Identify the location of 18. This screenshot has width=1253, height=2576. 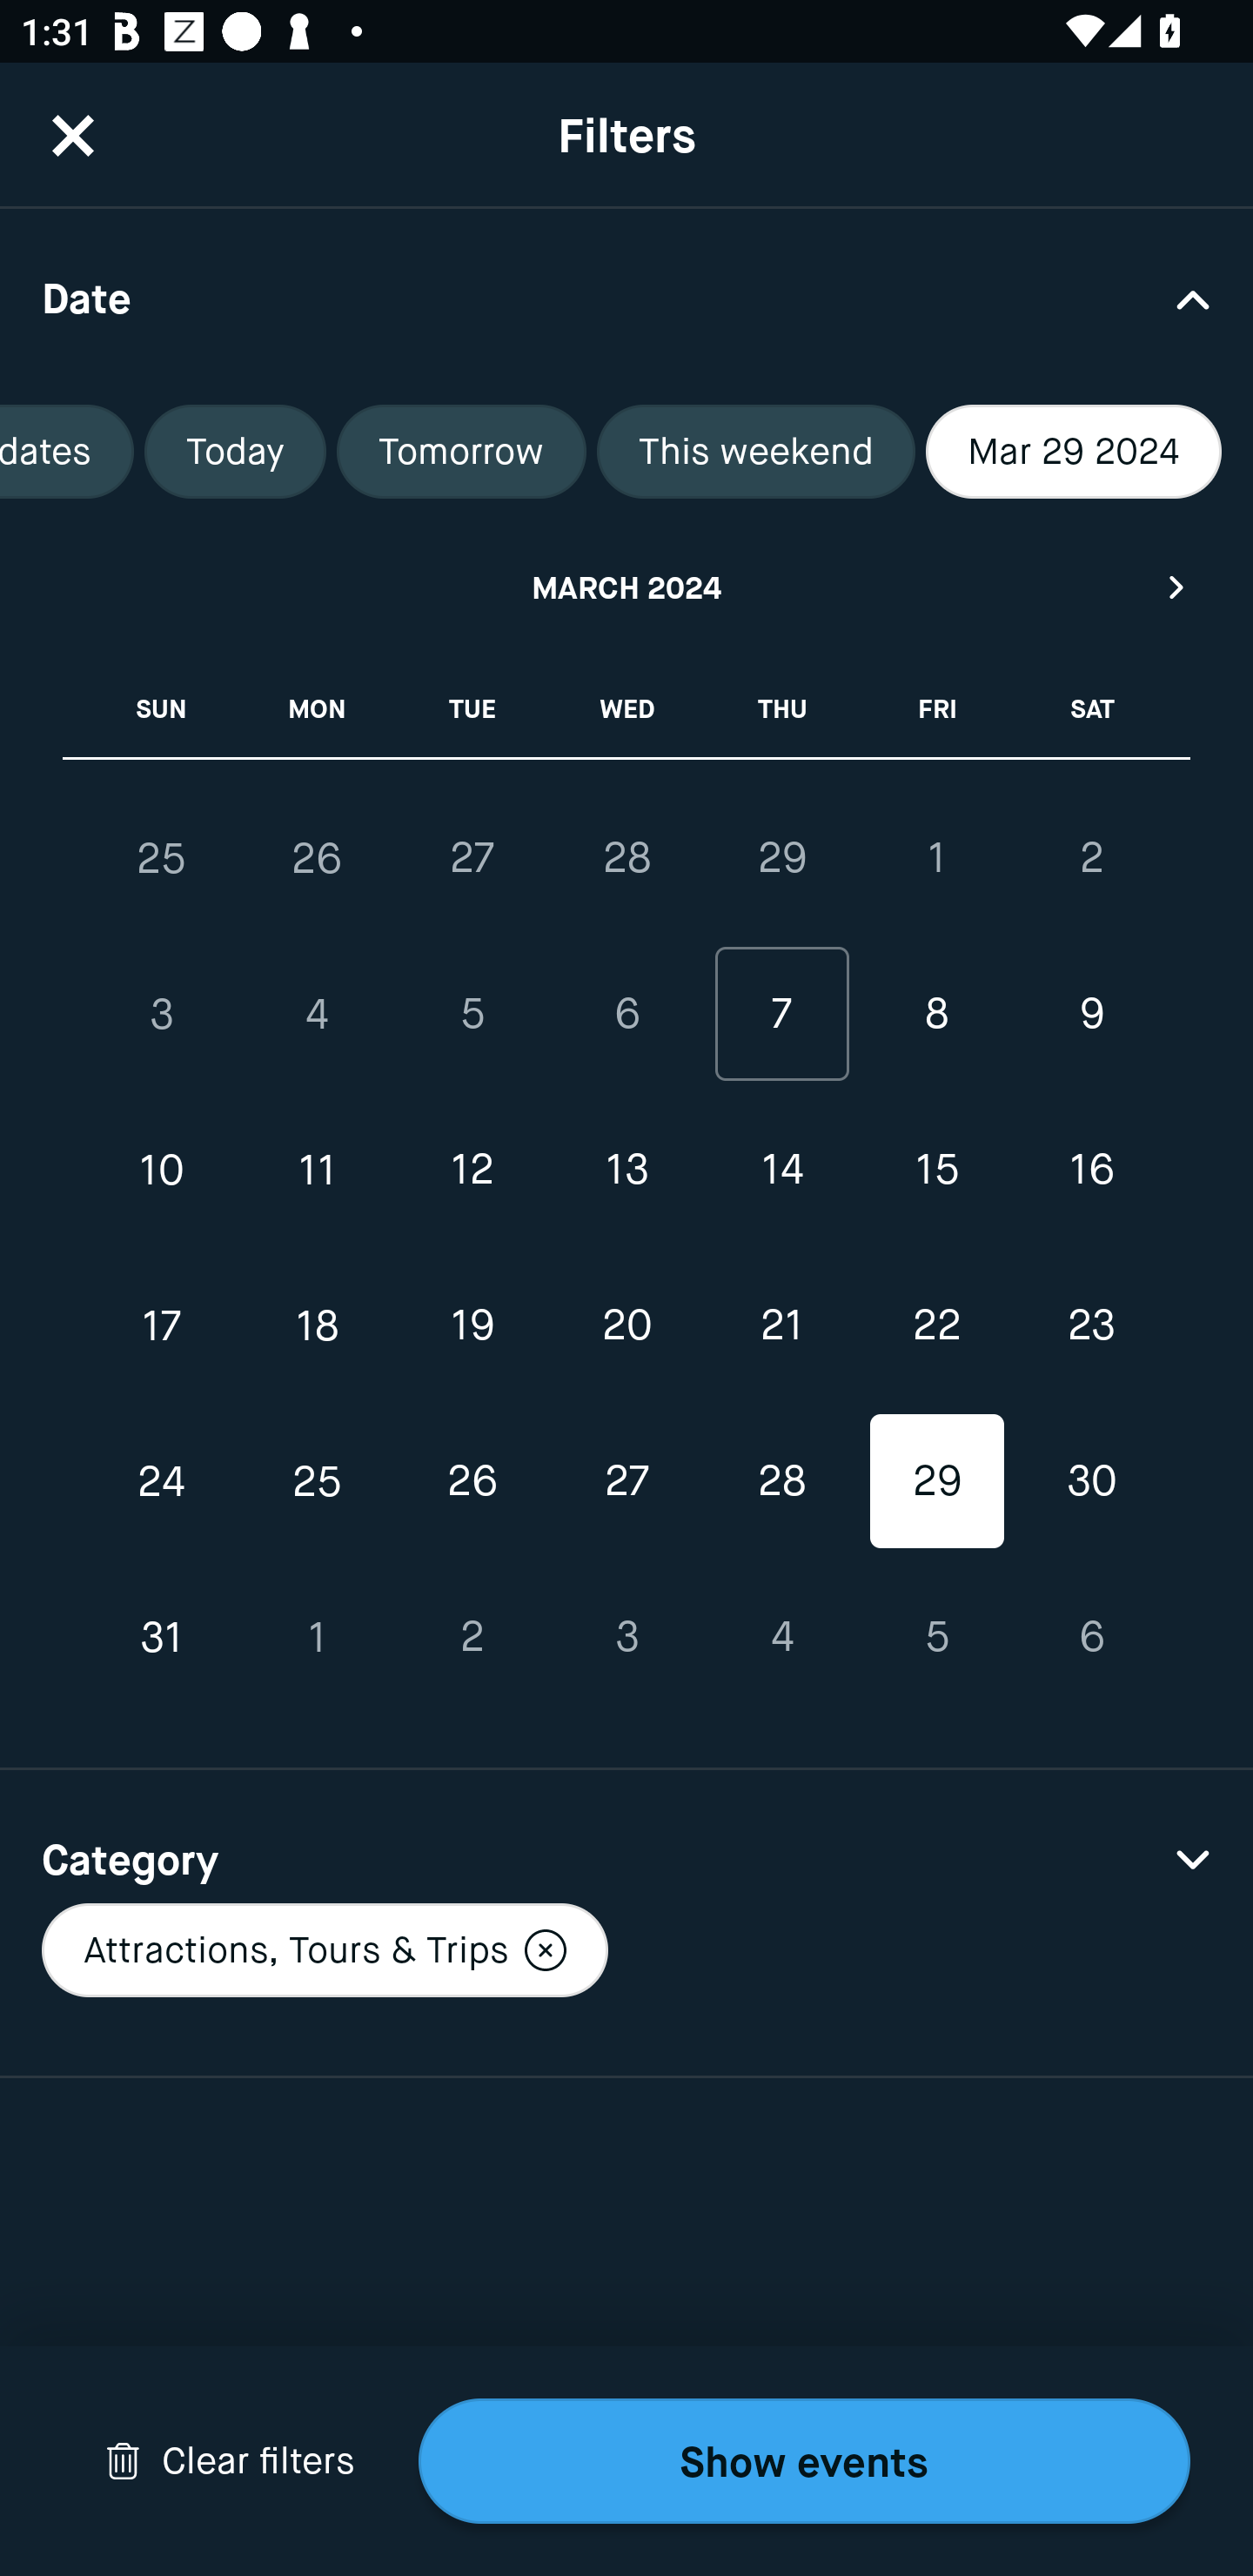
(317, 1325).